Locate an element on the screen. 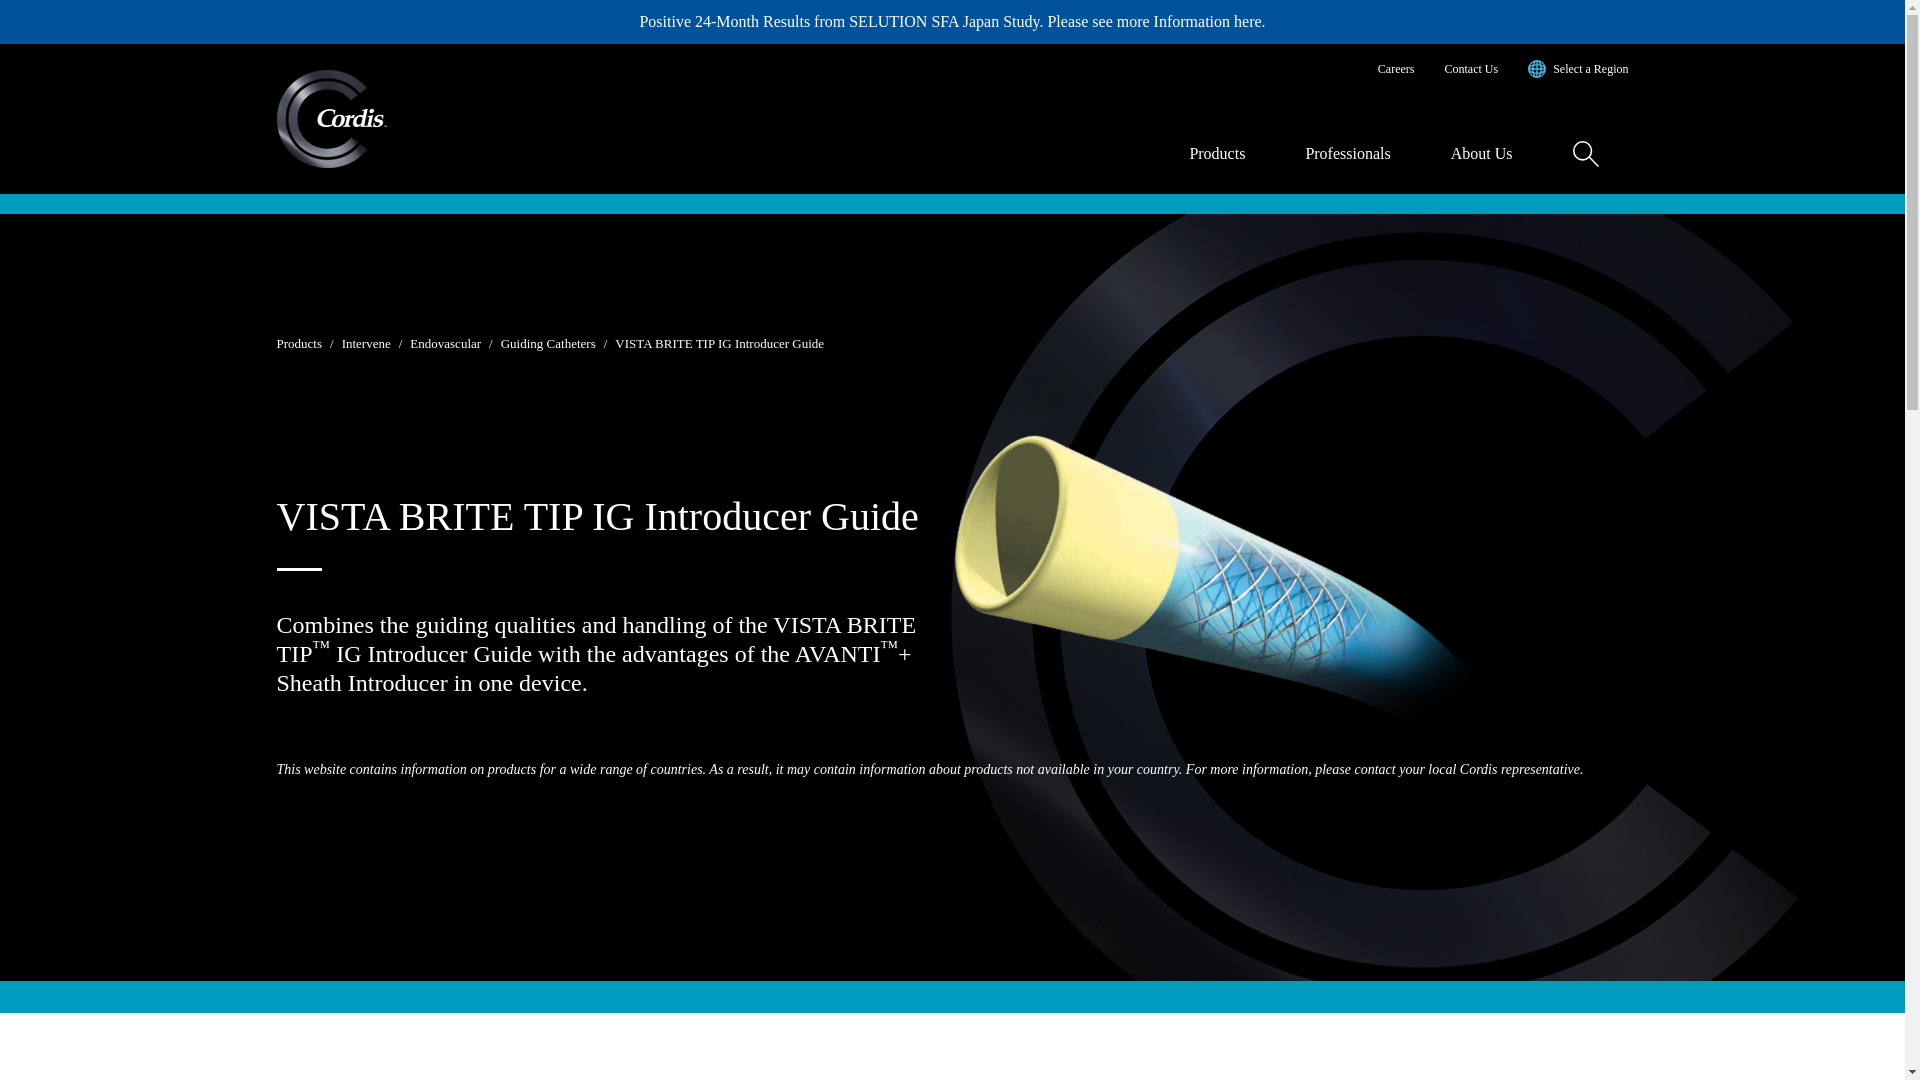 The image size is (1920, 1080). Contact Us is located at coordinates (1472, 69).